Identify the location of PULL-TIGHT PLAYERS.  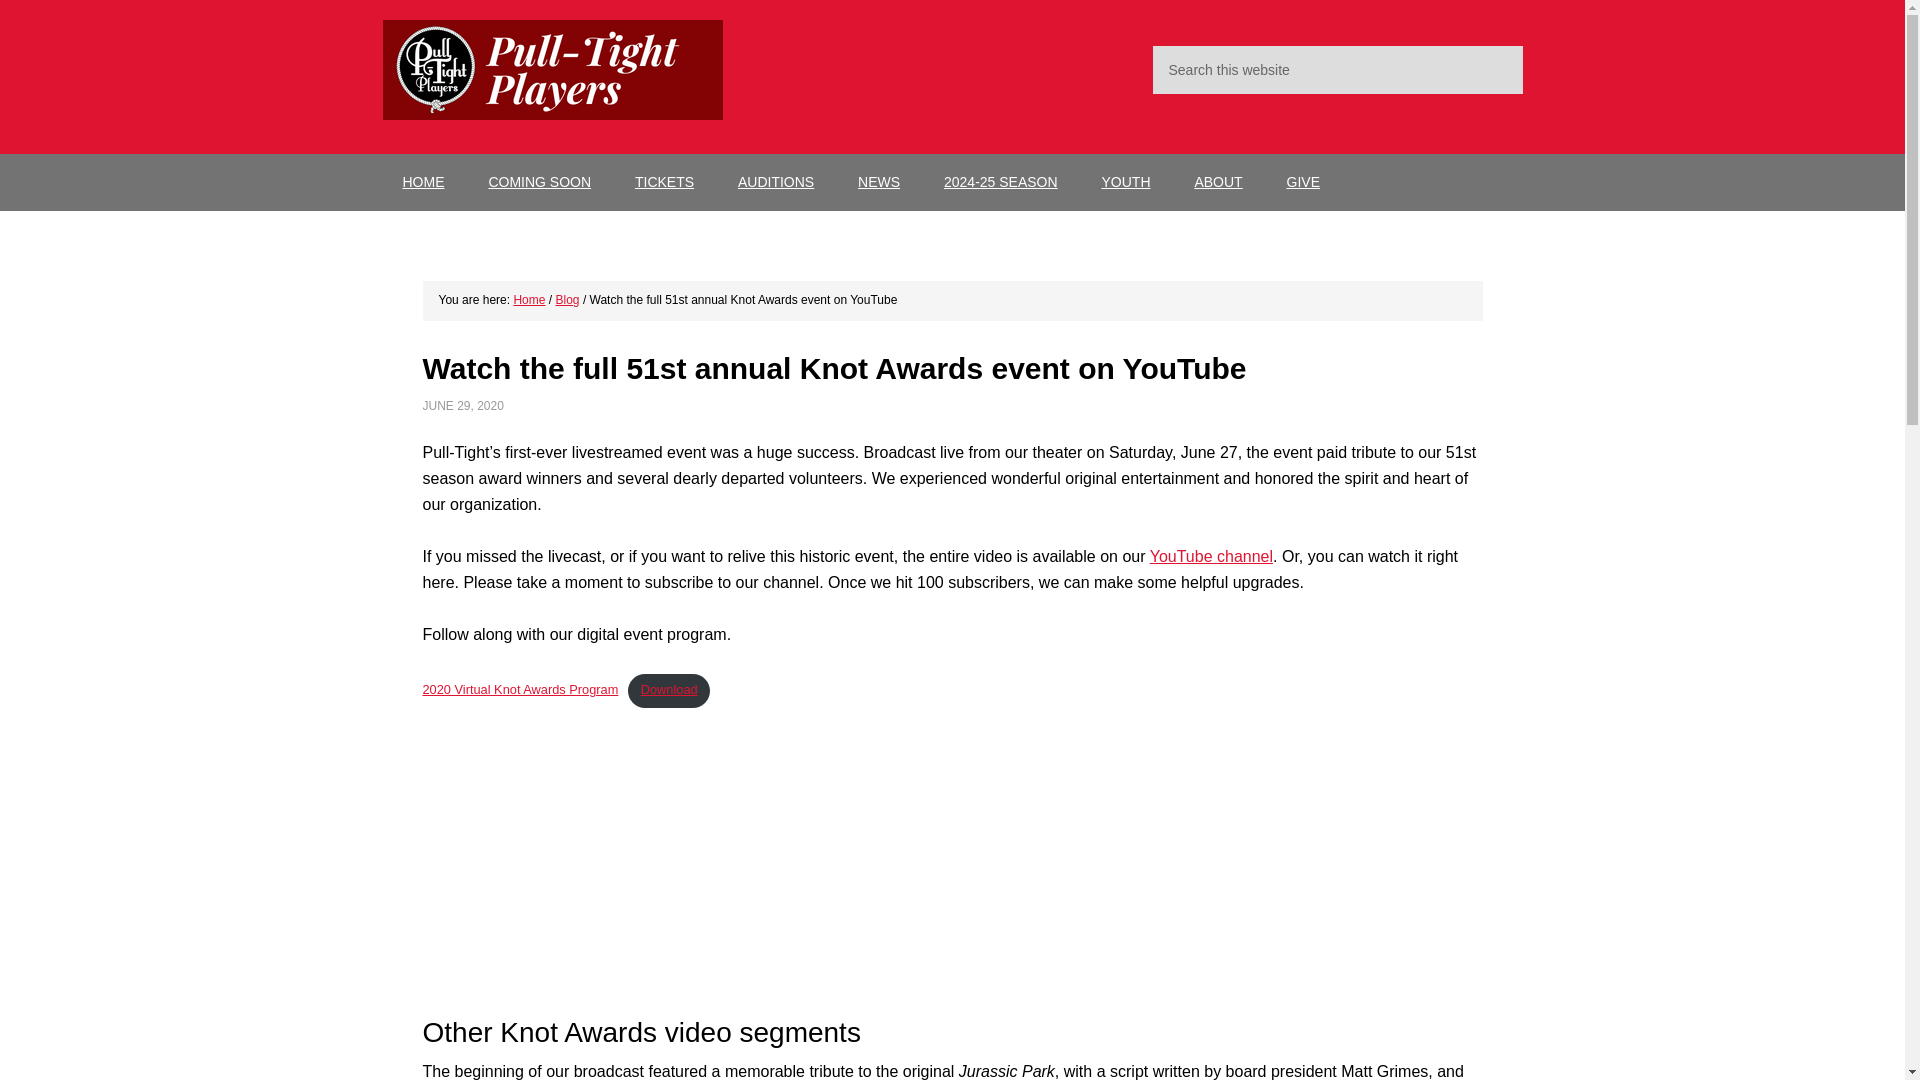
(552, 70).